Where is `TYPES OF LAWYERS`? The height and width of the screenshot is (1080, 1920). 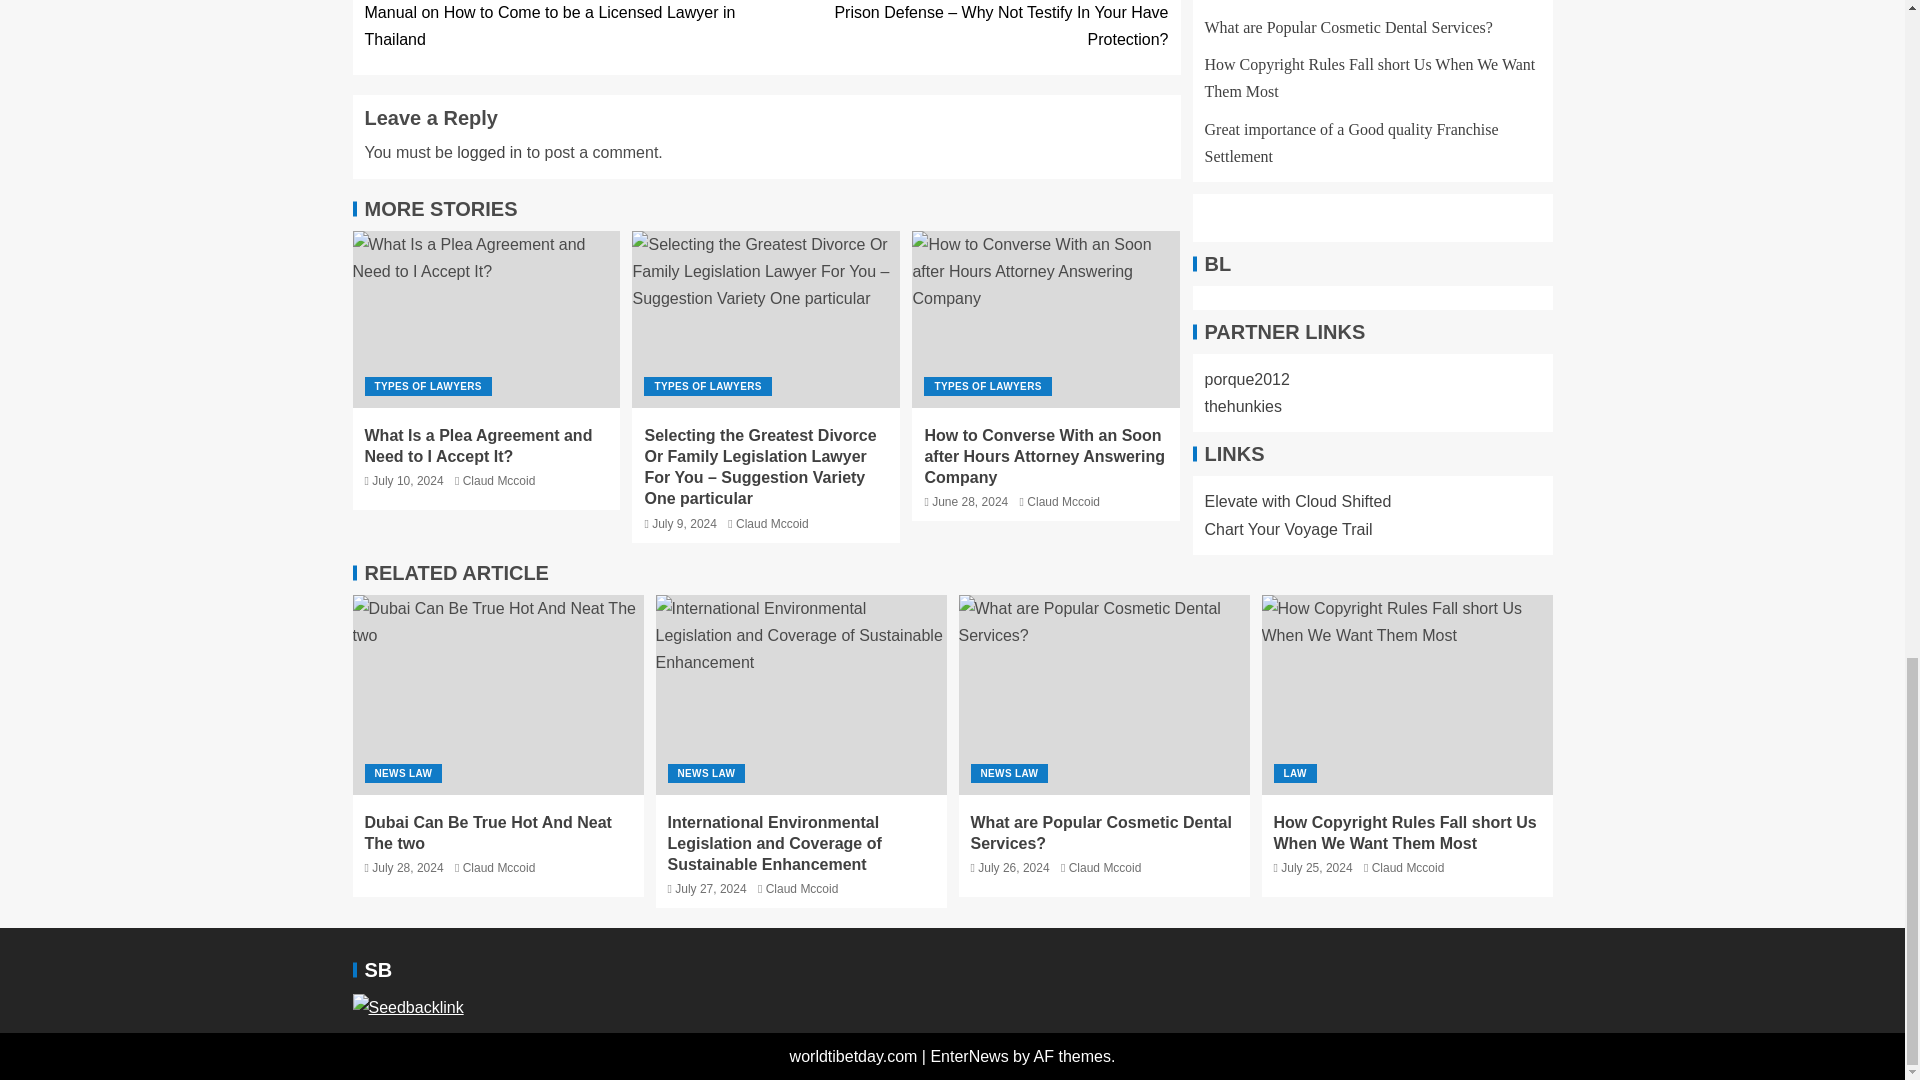 TYPES OF LAWYERS is located at coordinates (428, 386).